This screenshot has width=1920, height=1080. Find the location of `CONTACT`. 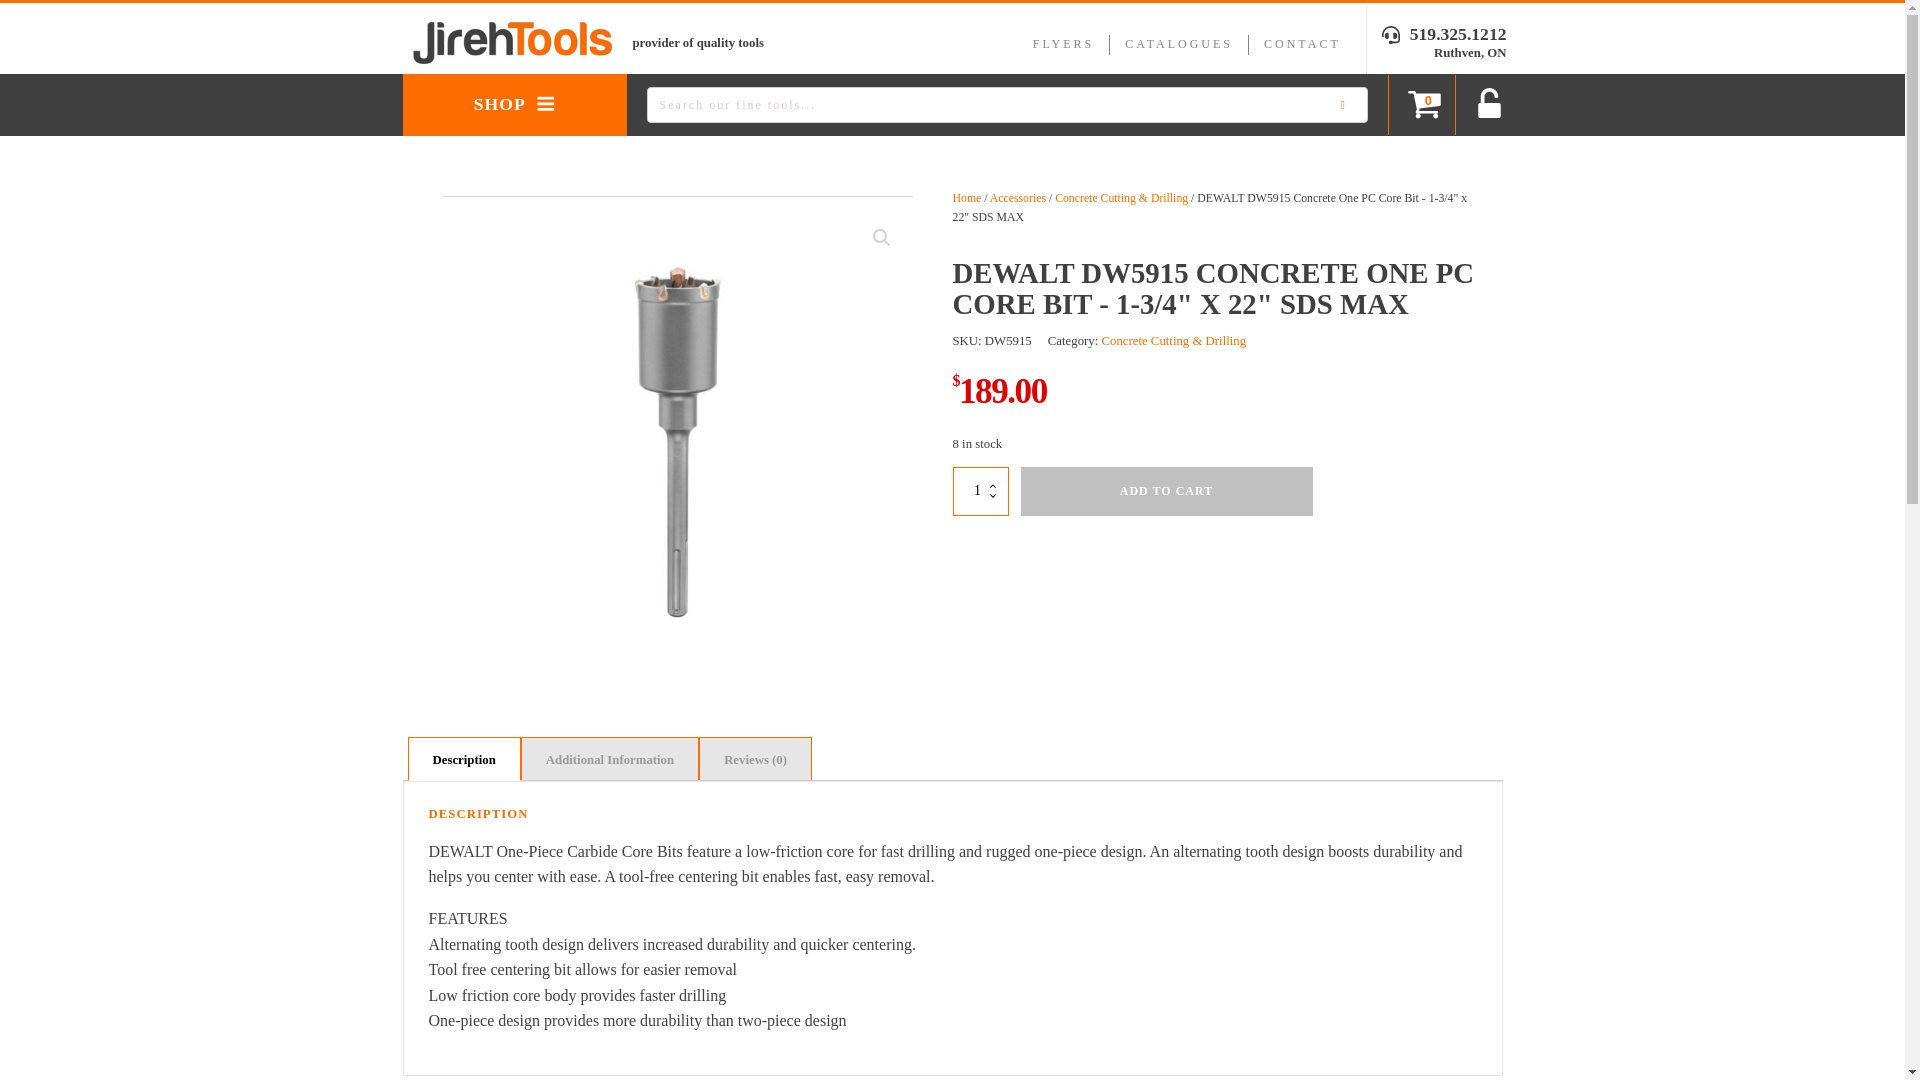

CONTACT is located at coordinates (1302, 44).